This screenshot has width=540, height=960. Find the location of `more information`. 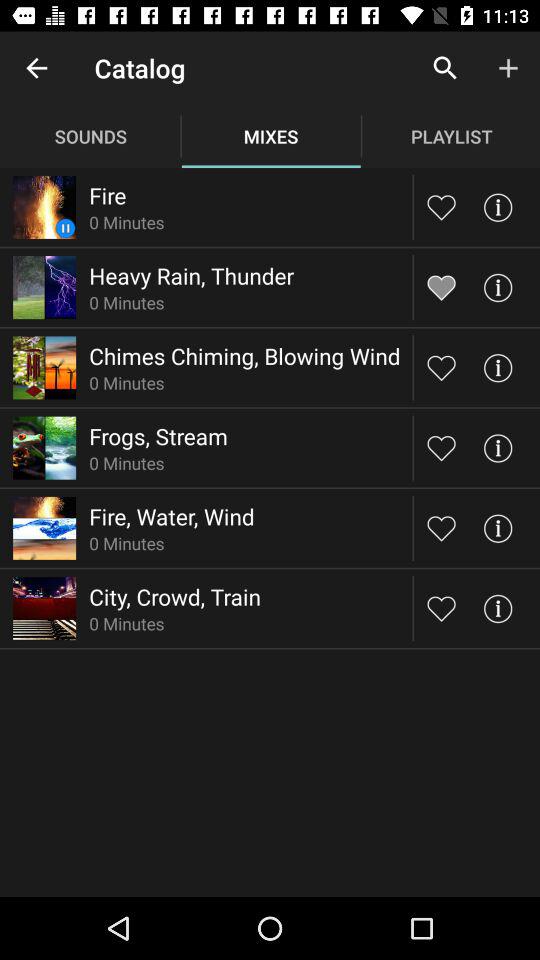

more information is located at coordinates (498, 288).